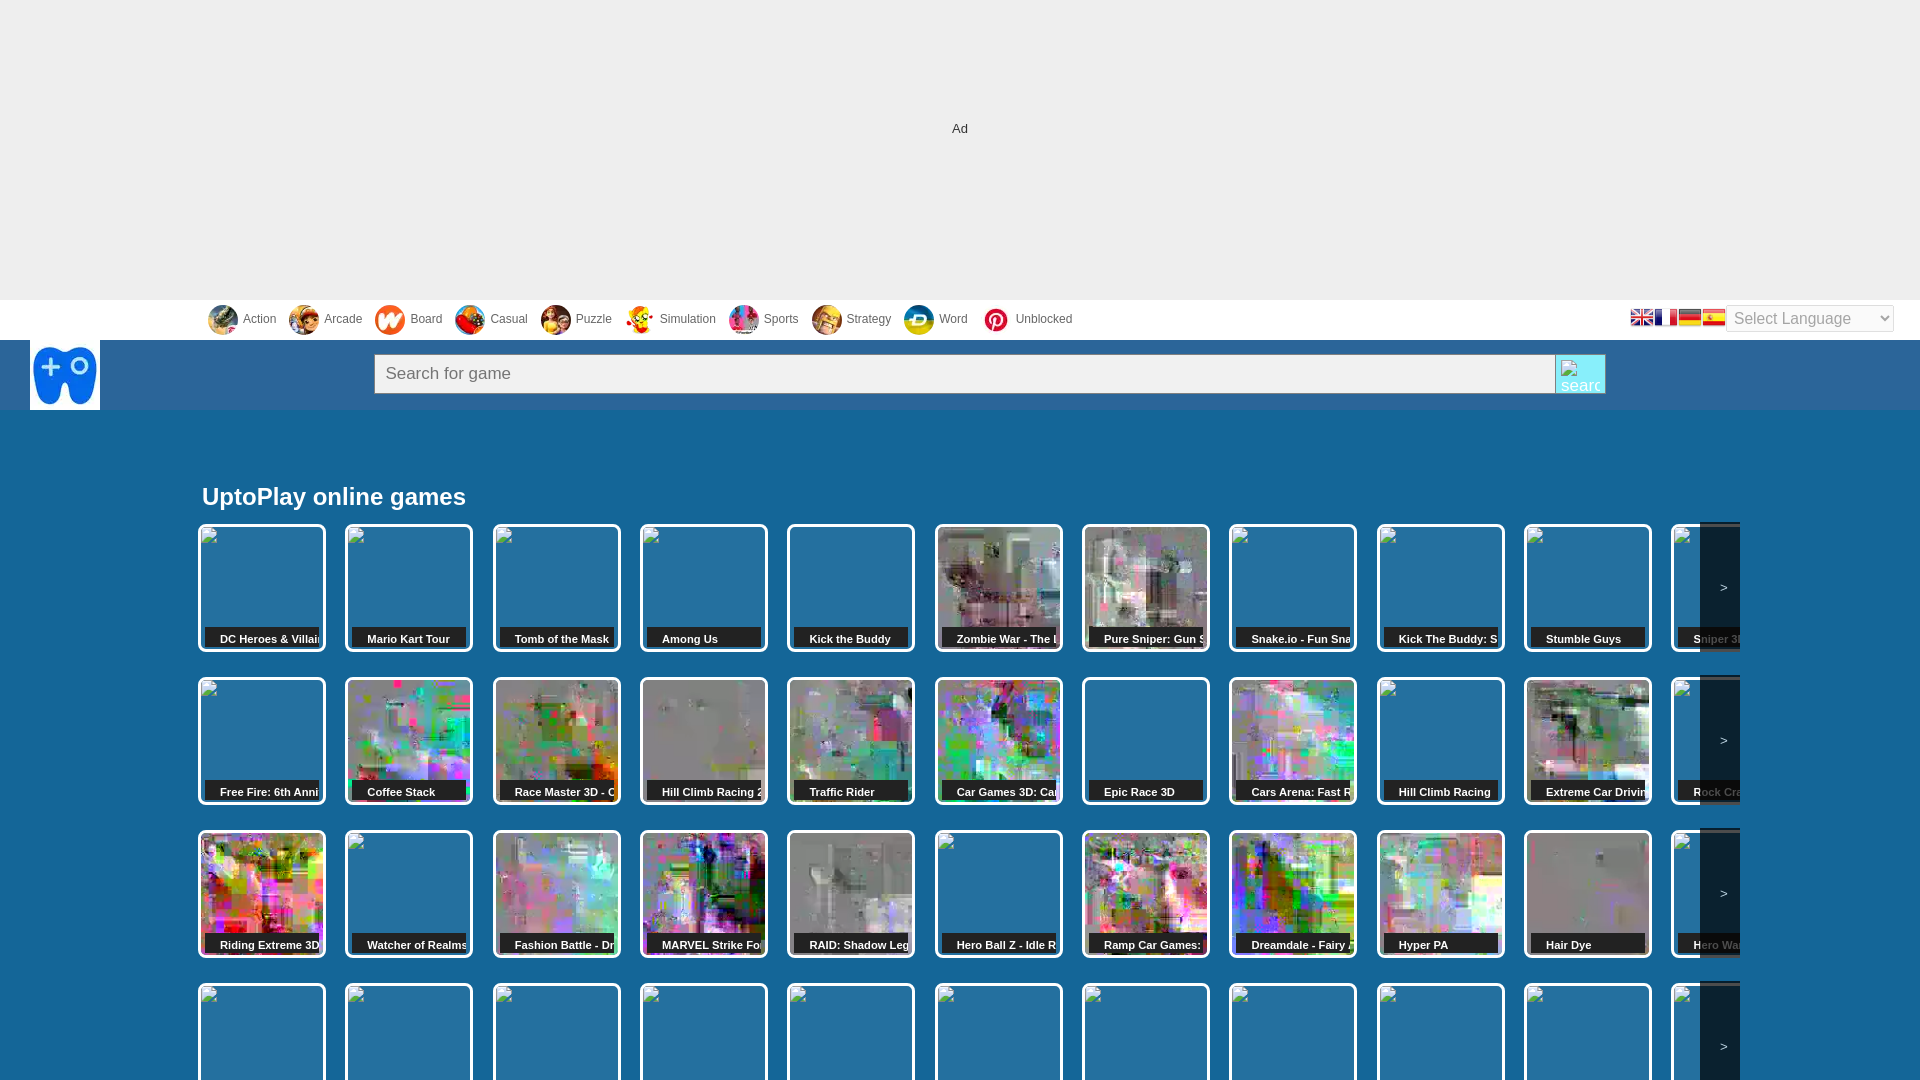  What do you see at coordinates (764, 319) in the screenshot?
I see `Sports` at bounding box center [764, 319].